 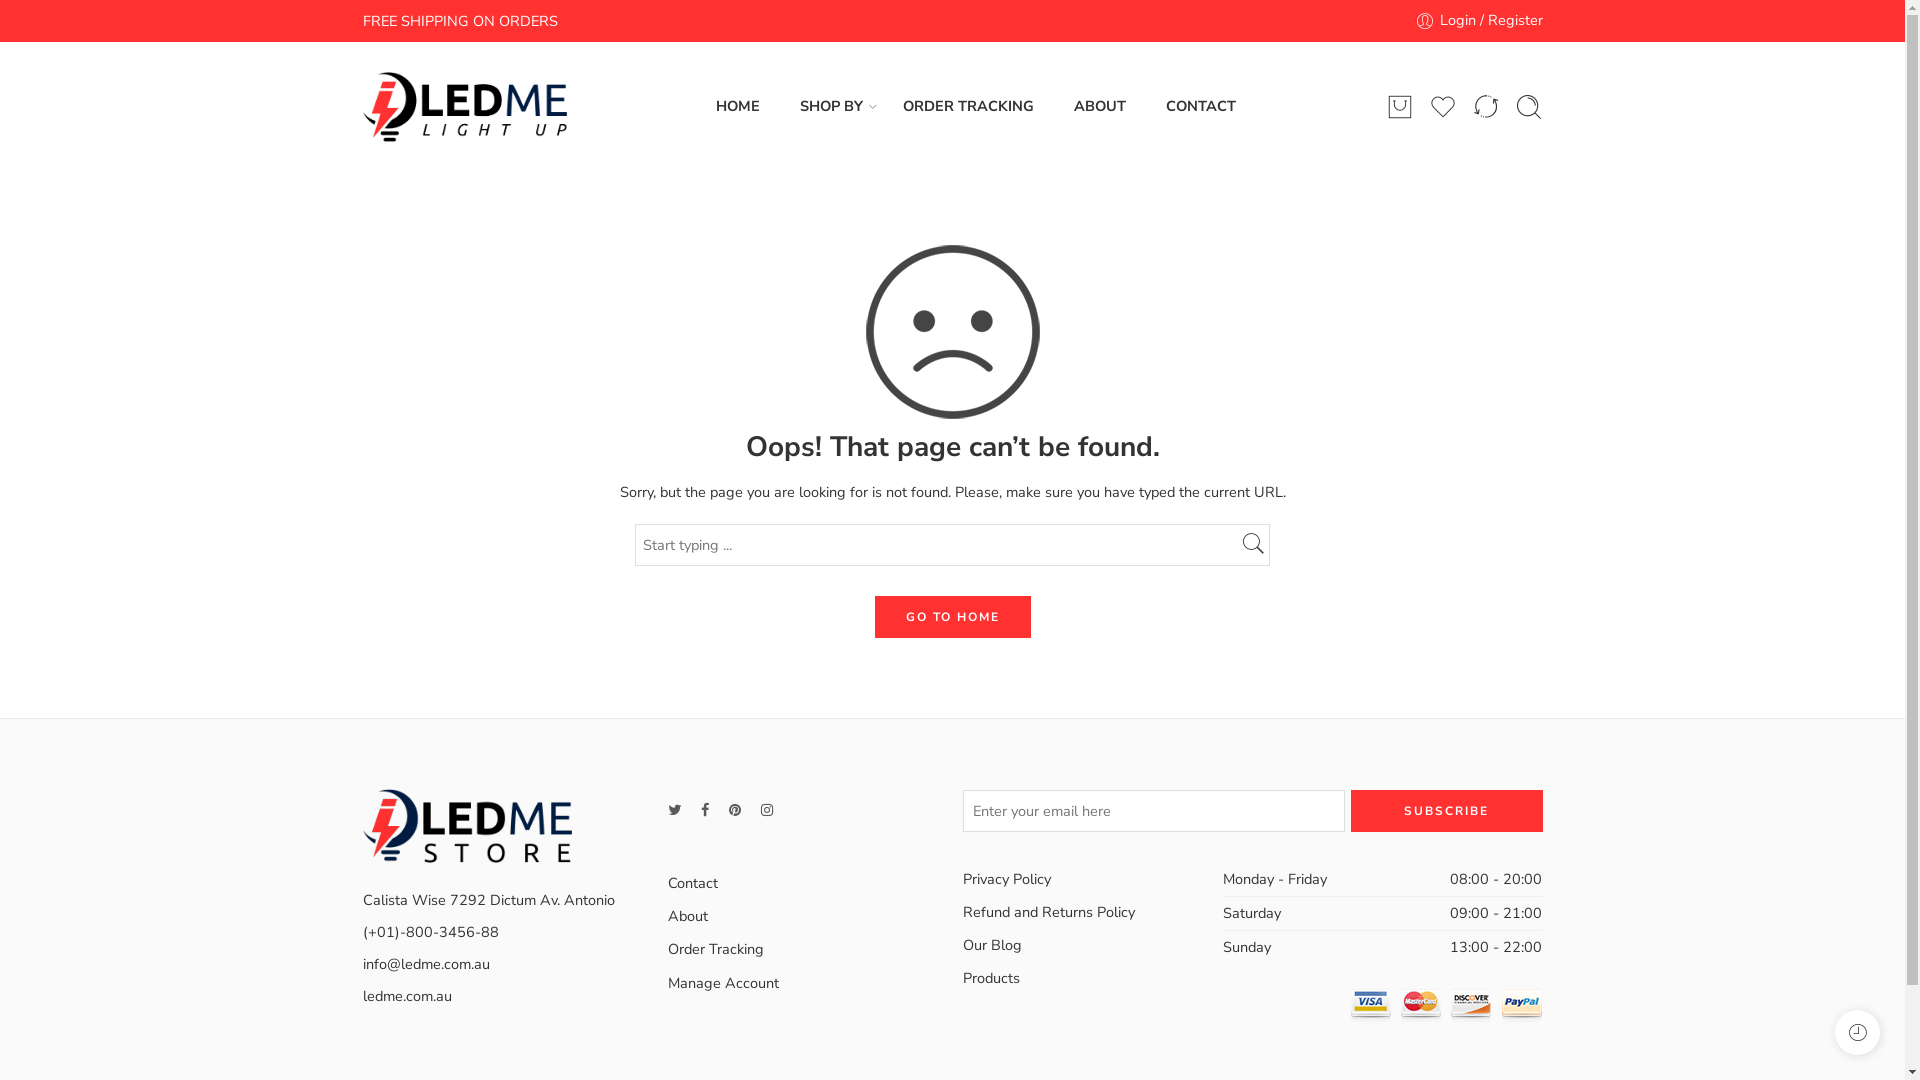 I want to click on Wishlist, so click(x=1442, y=107).